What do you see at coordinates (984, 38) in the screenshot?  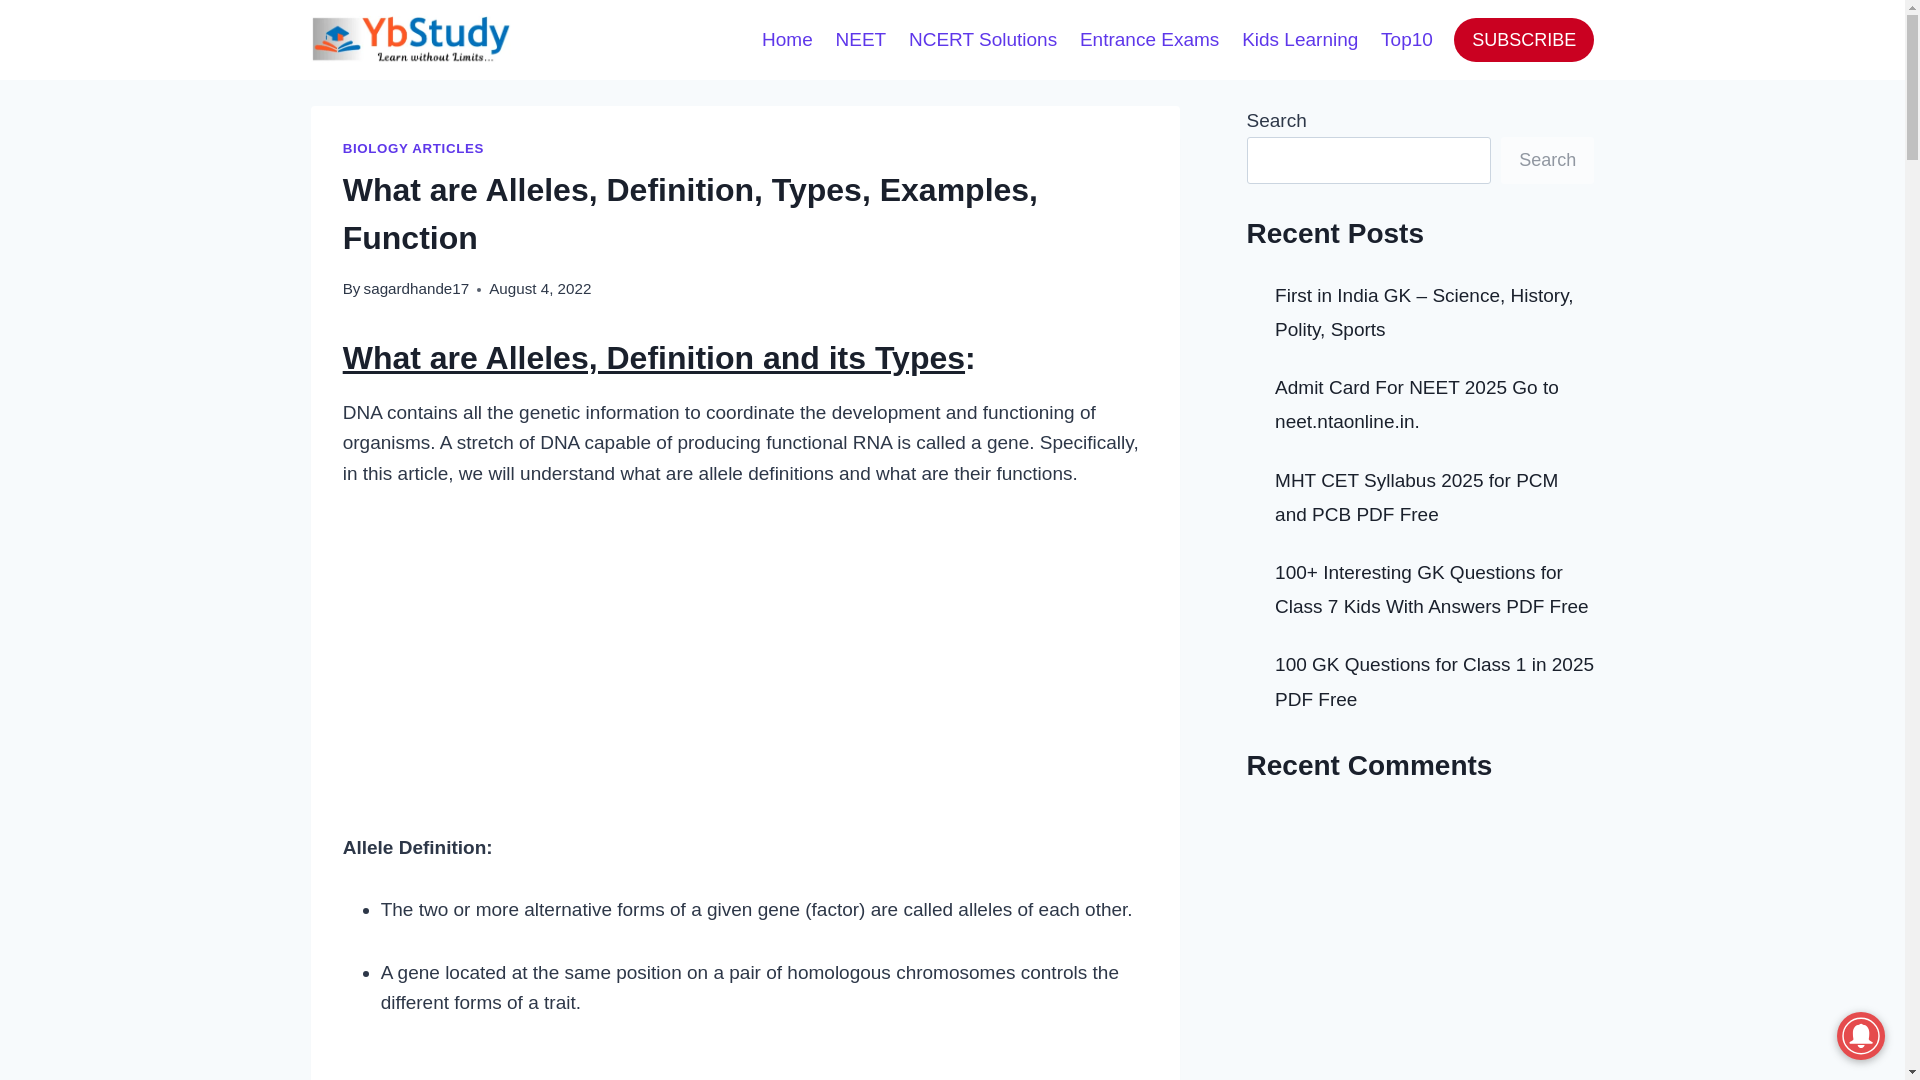 I see `NCERT Solutions` at bounding box center [984, 38].